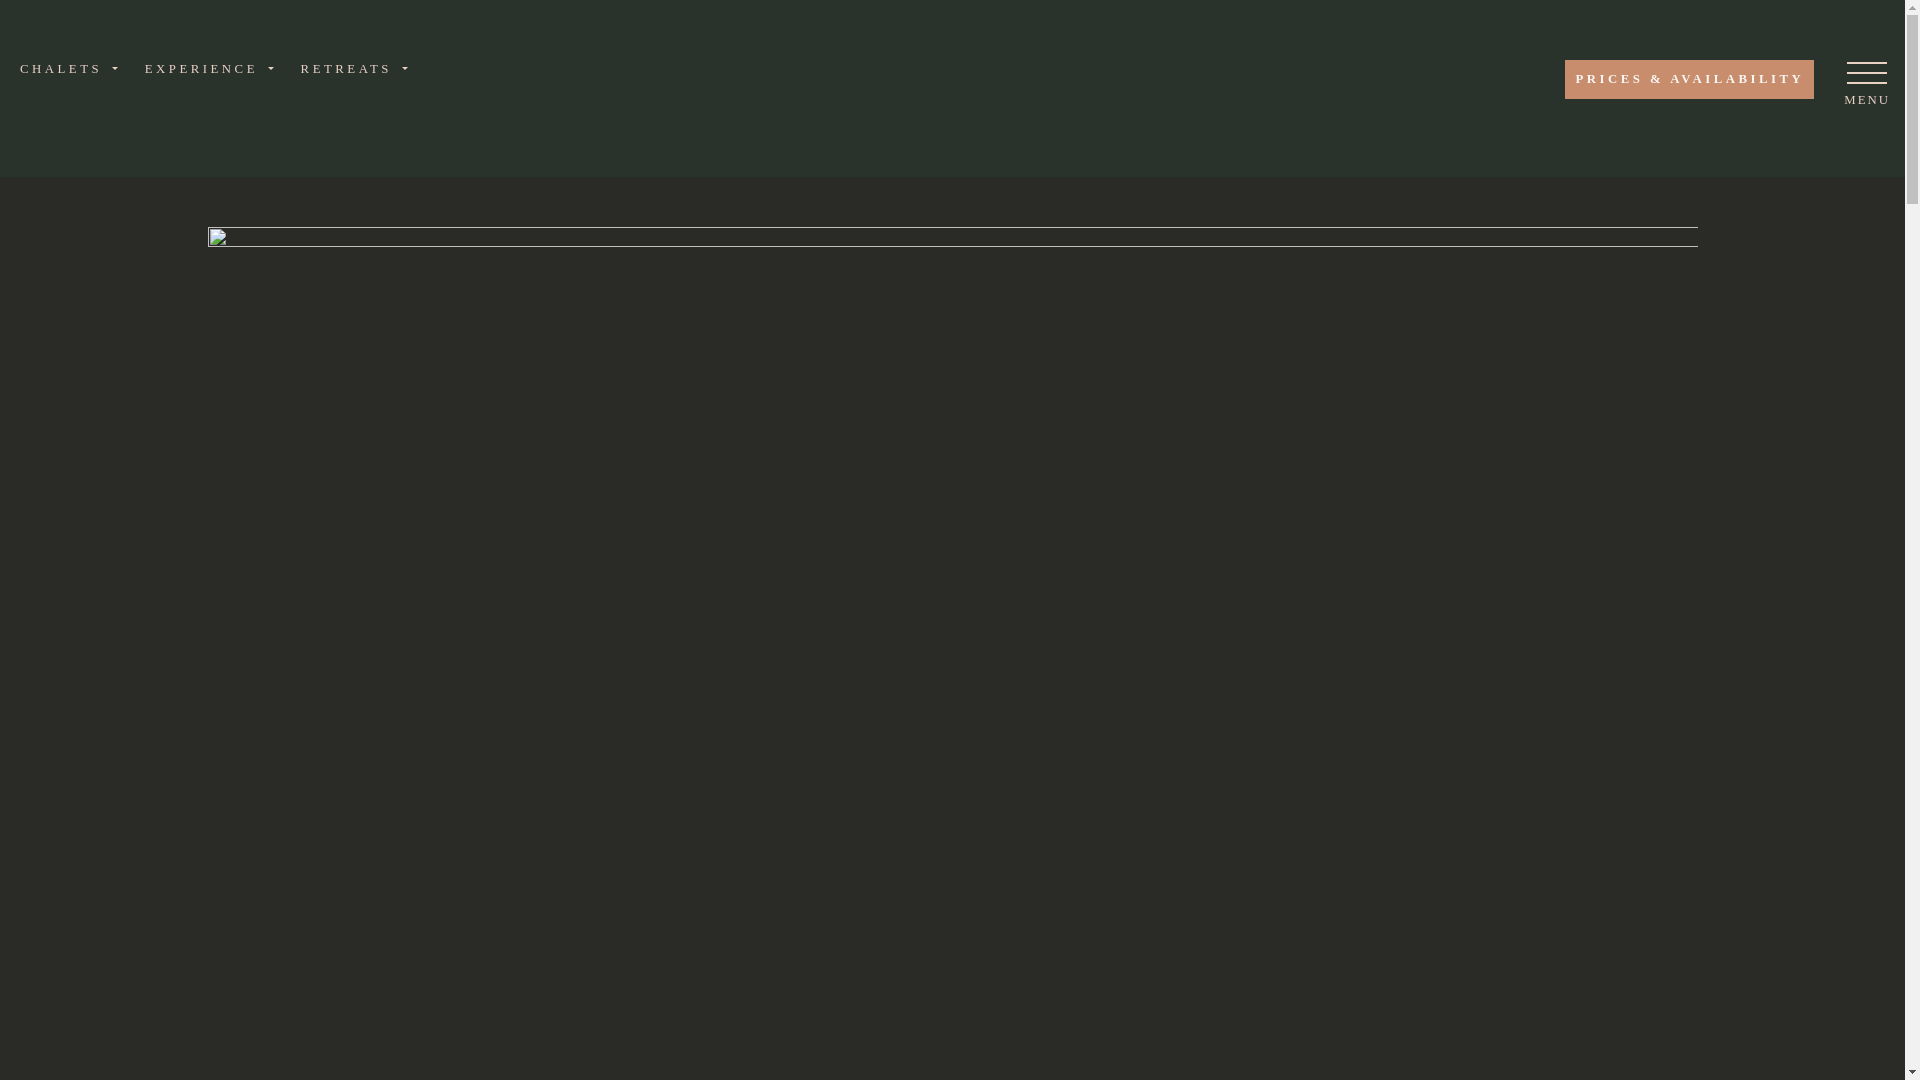  What do you see at coordinates (74, 68) in the screenshot?
I see `CHALETS` at bounding box center [74, 68].